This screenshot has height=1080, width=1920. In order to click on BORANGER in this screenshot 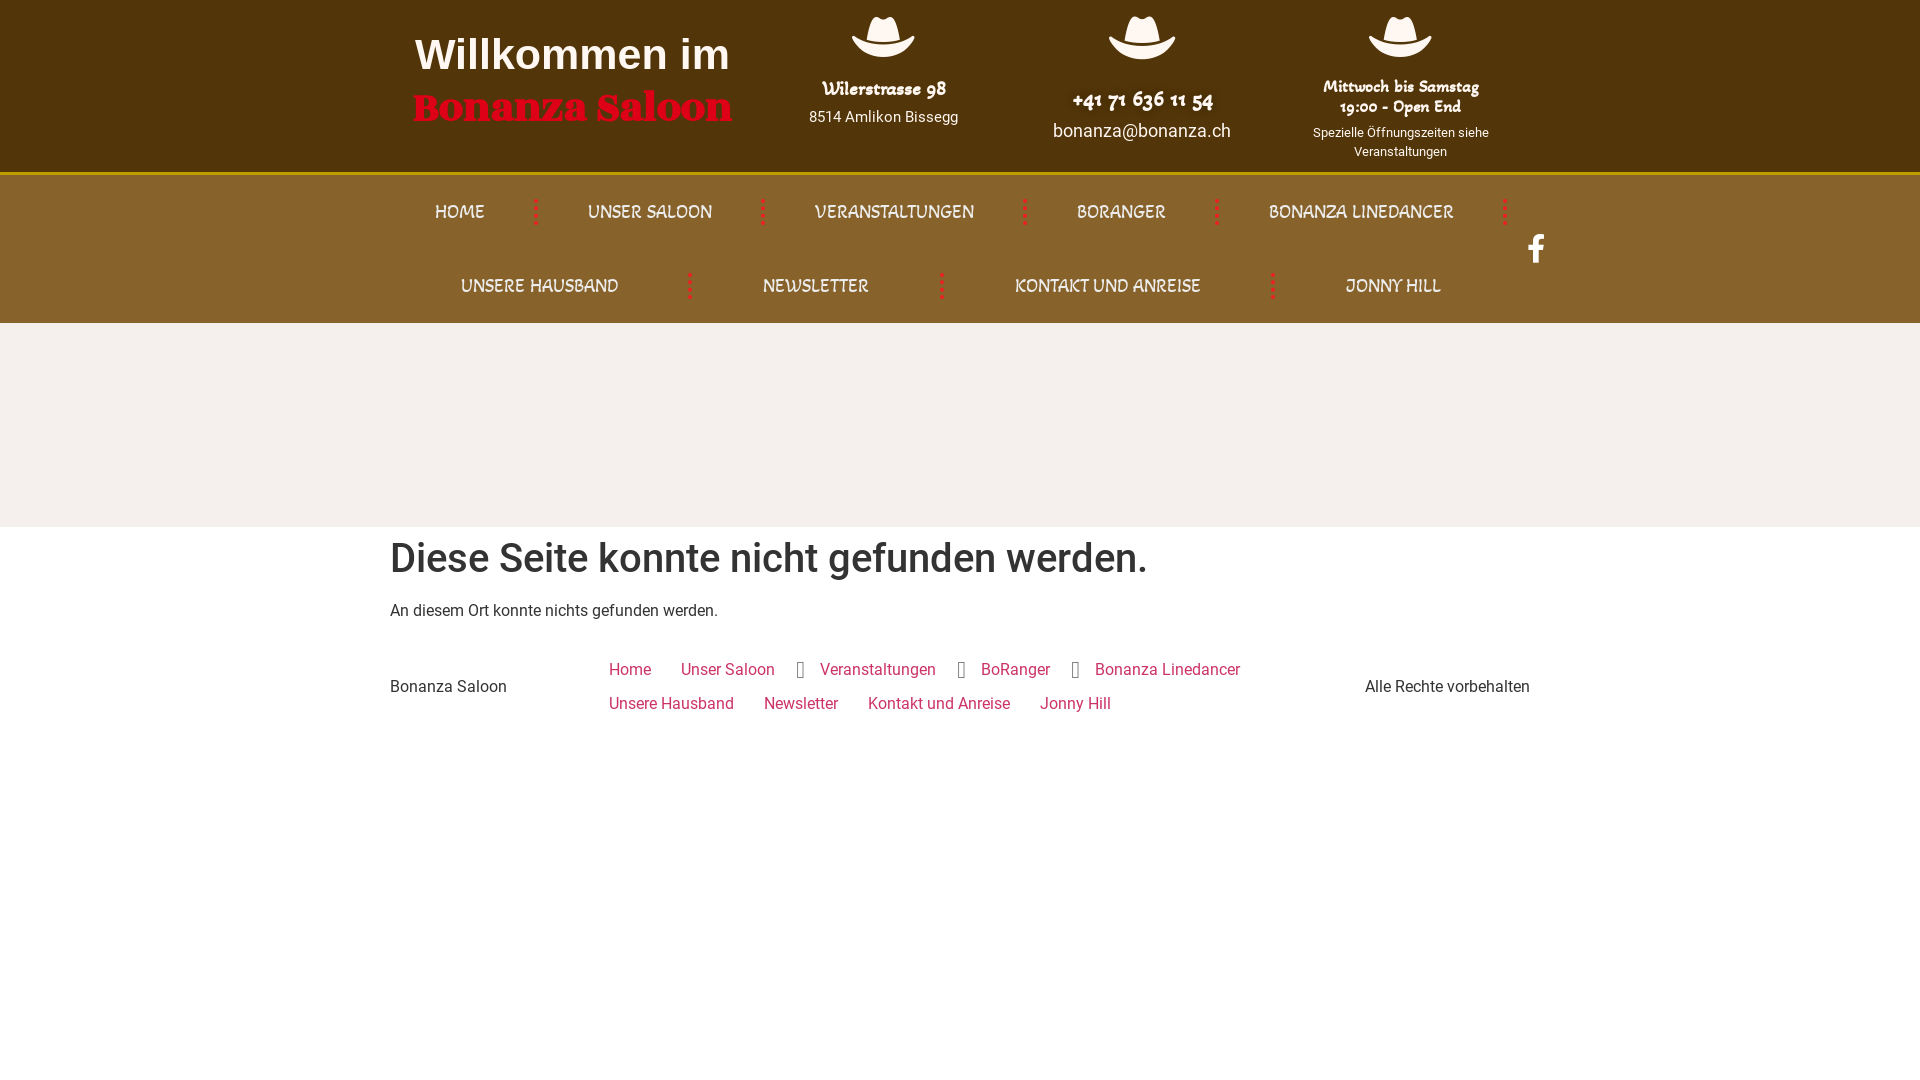, I will do `click(1122, 212)`.